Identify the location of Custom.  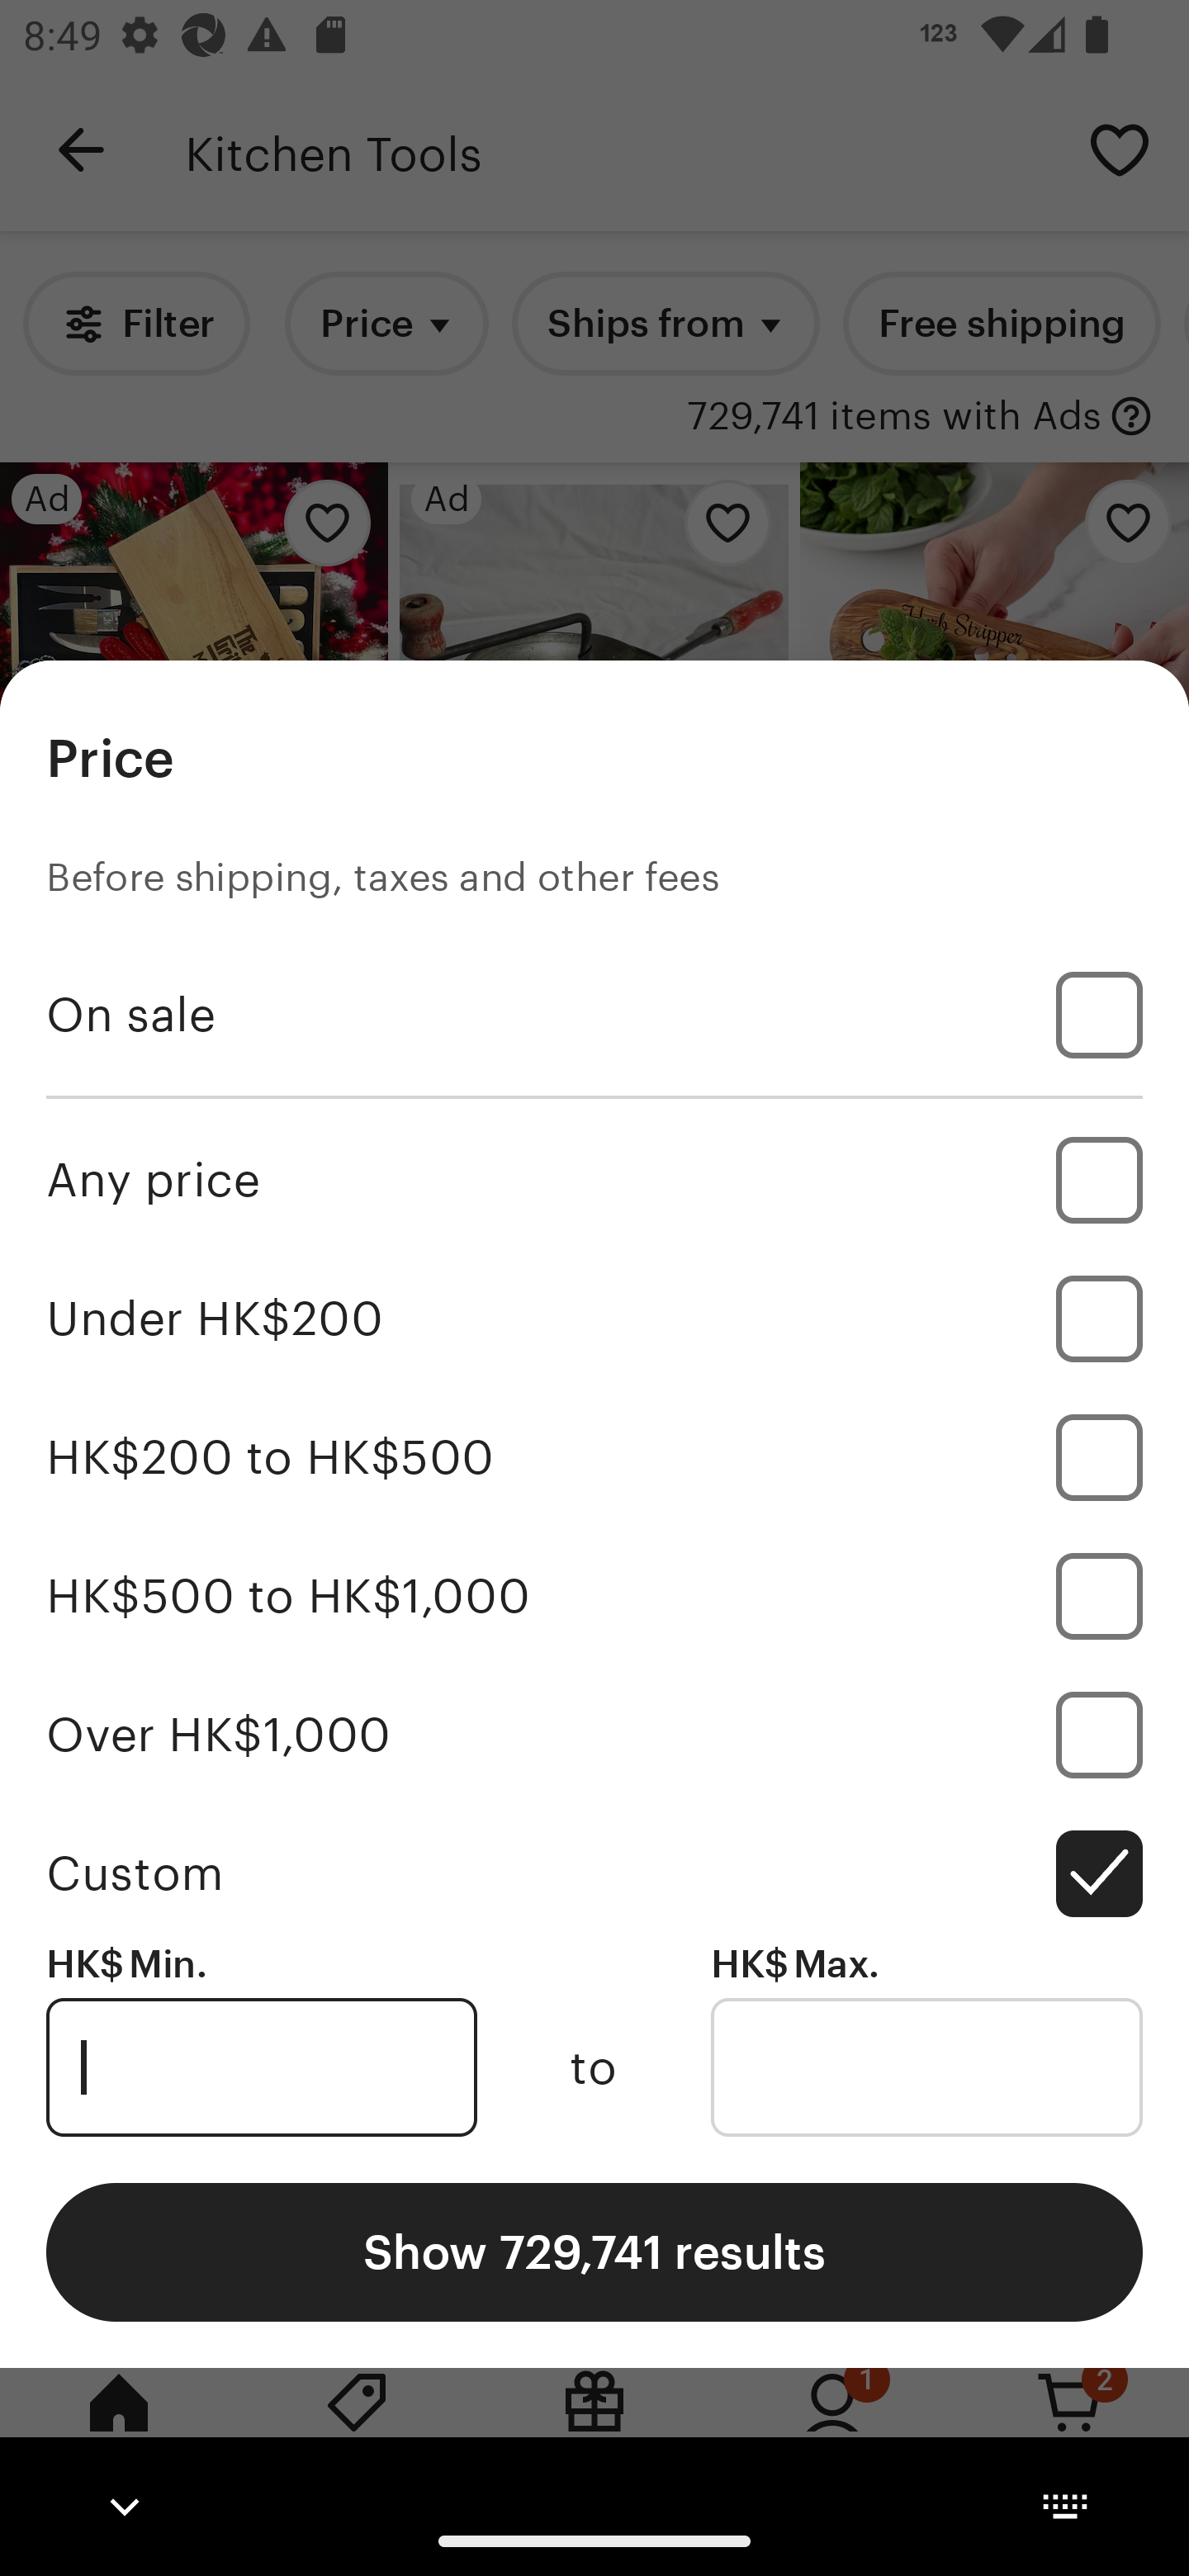
(594, 1873).